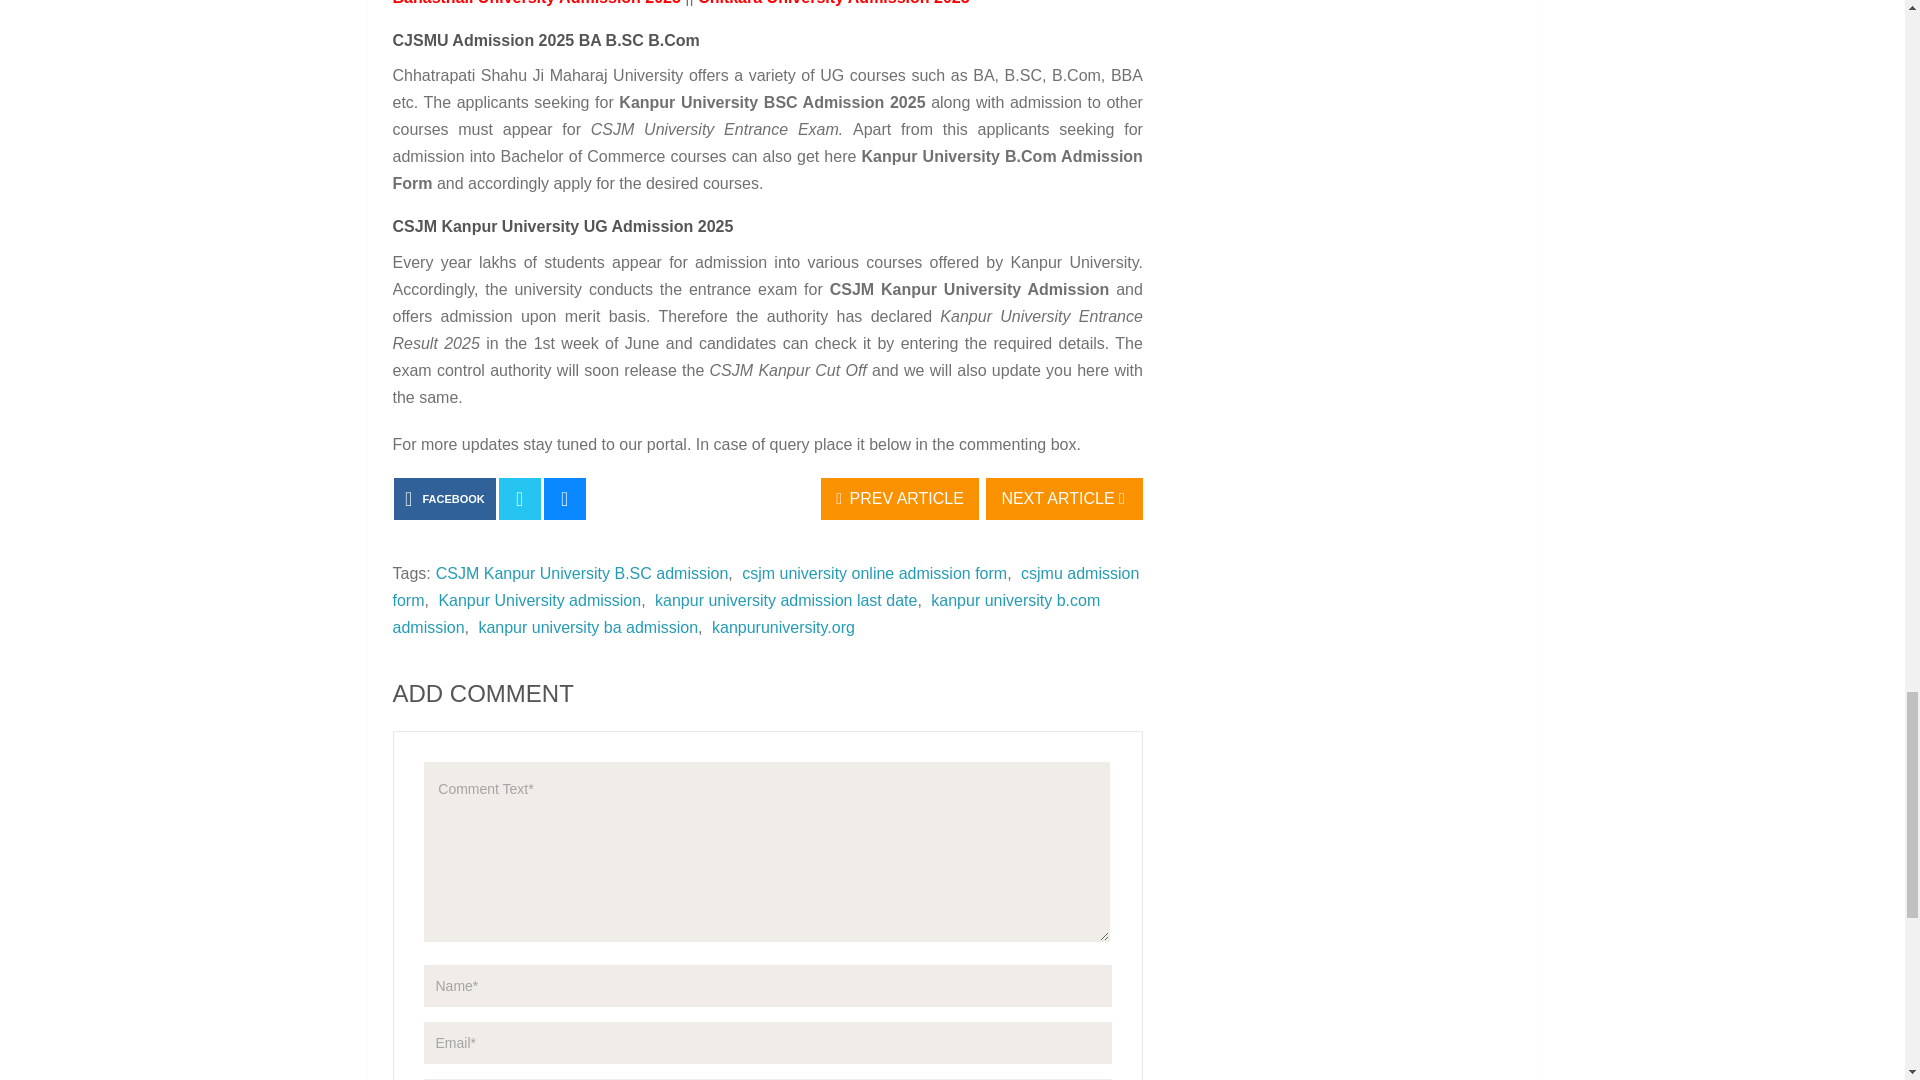  Describe the element at coordinates (444, 498) in the screenshot. I see `FACEBOOK` at that location.